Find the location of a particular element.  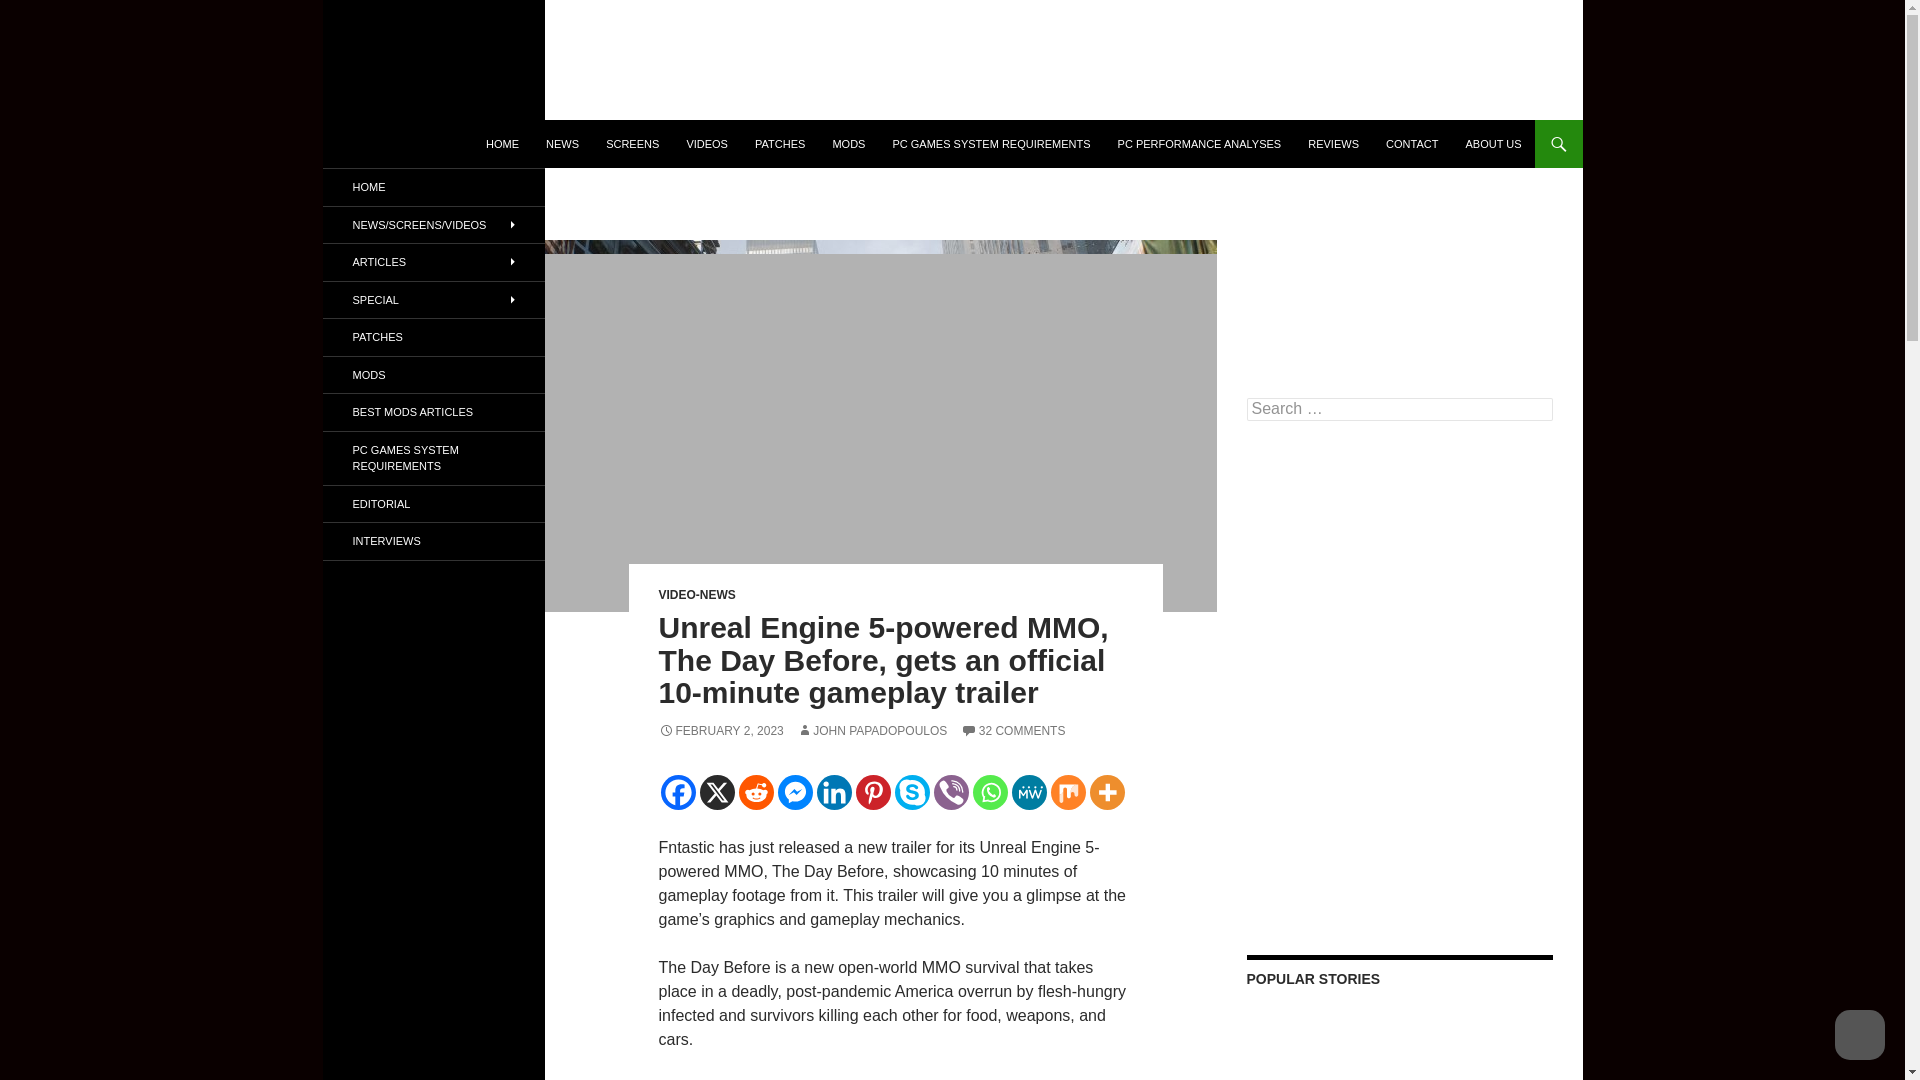

REVIEWS is located at coordinates (1333, 144).